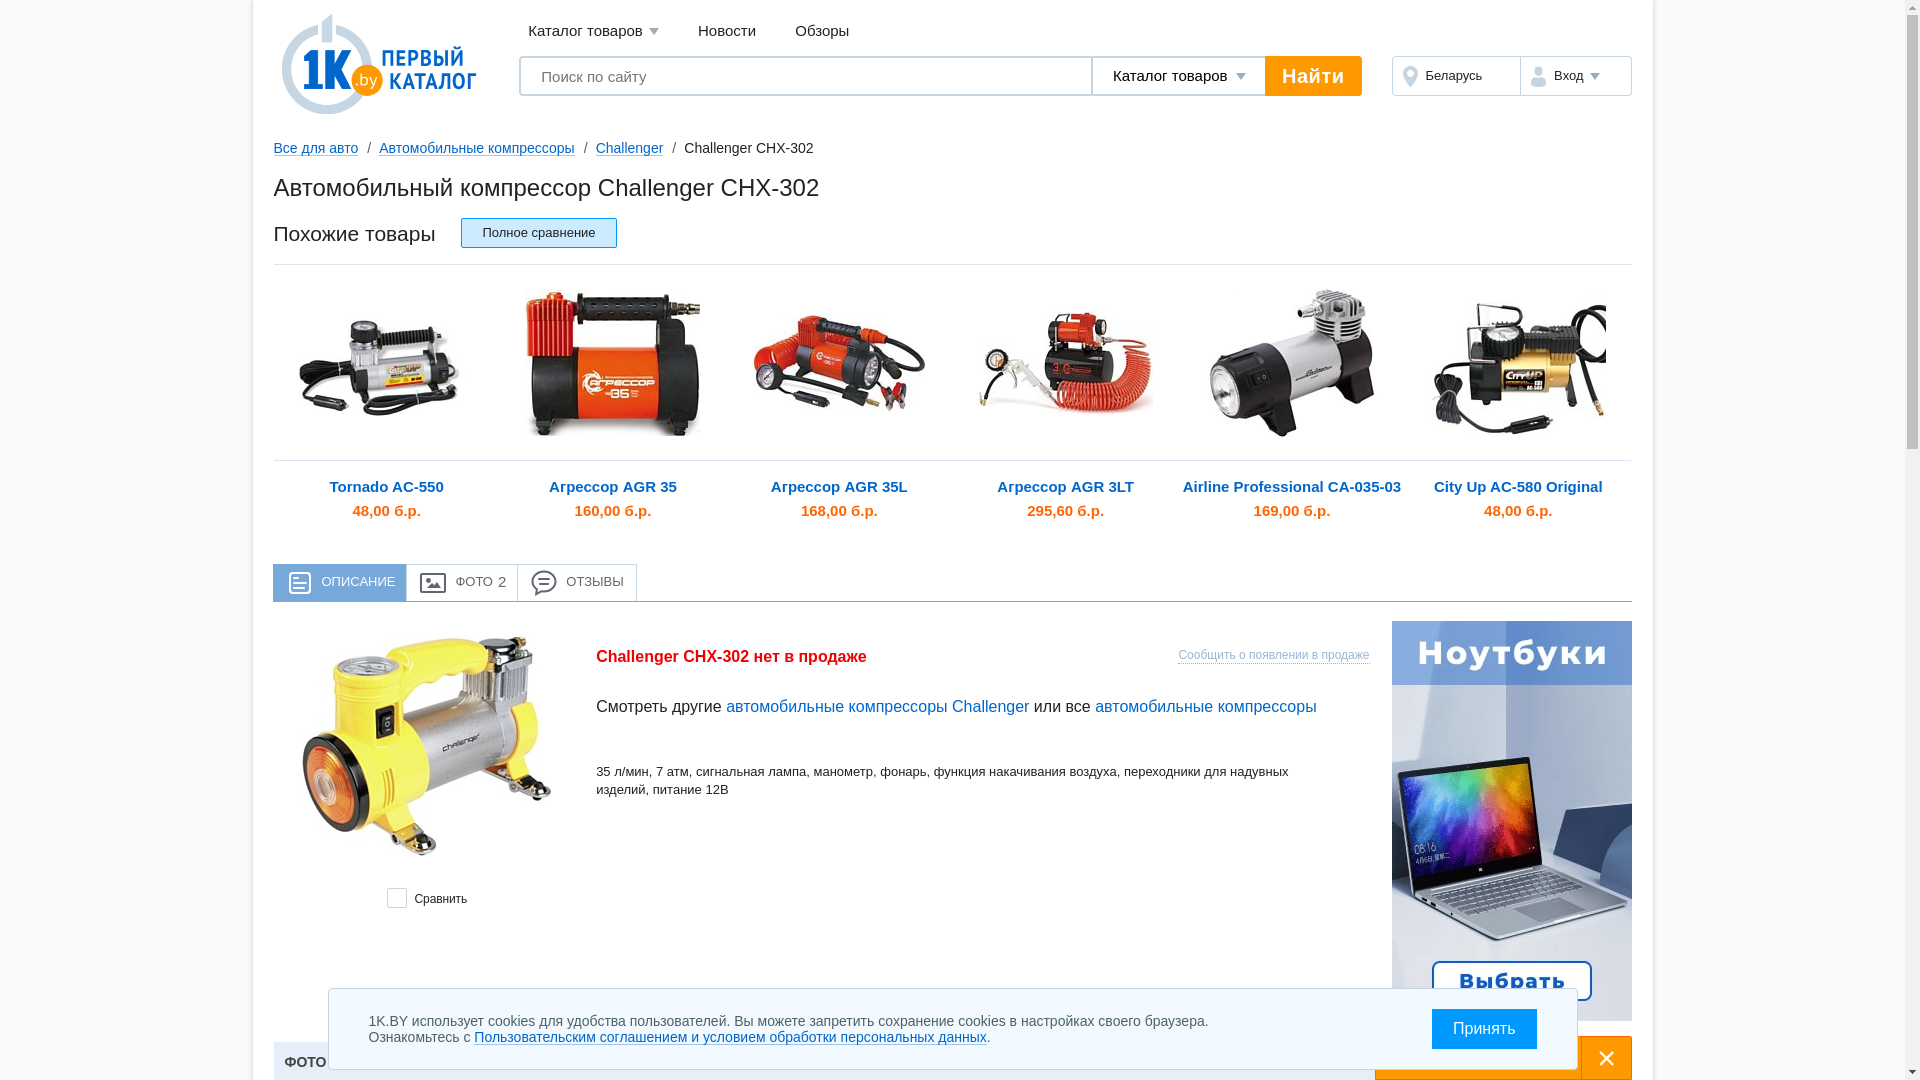 The height and width of the screenshot is (1080, 1920). I want to click on Airline Professional CA-035-03, so click(1292, 363).